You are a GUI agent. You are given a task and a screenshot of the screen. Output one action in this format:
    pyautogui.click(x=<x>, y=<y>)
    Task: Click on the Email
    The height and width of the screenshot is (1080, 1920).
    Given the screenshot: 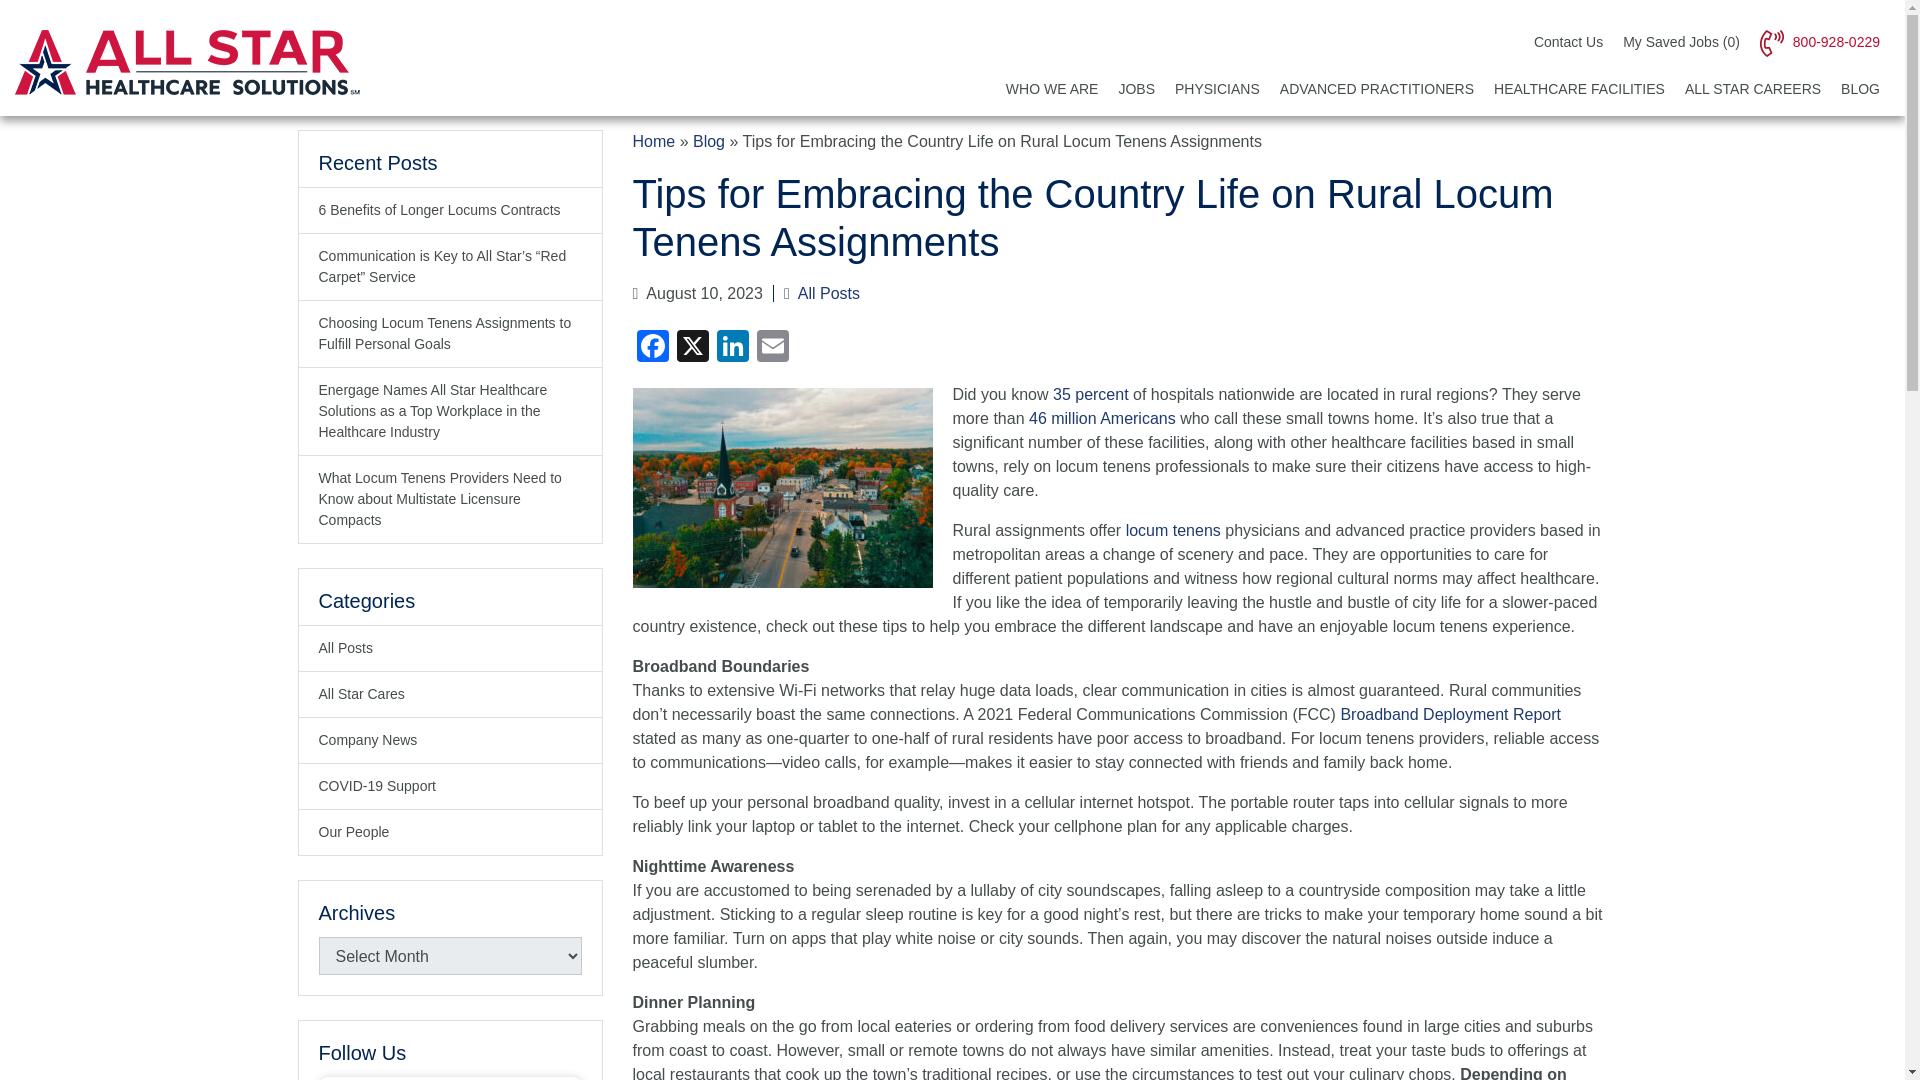 What is the action you would take?
    pyautogui.click(x=772, y=348)
    